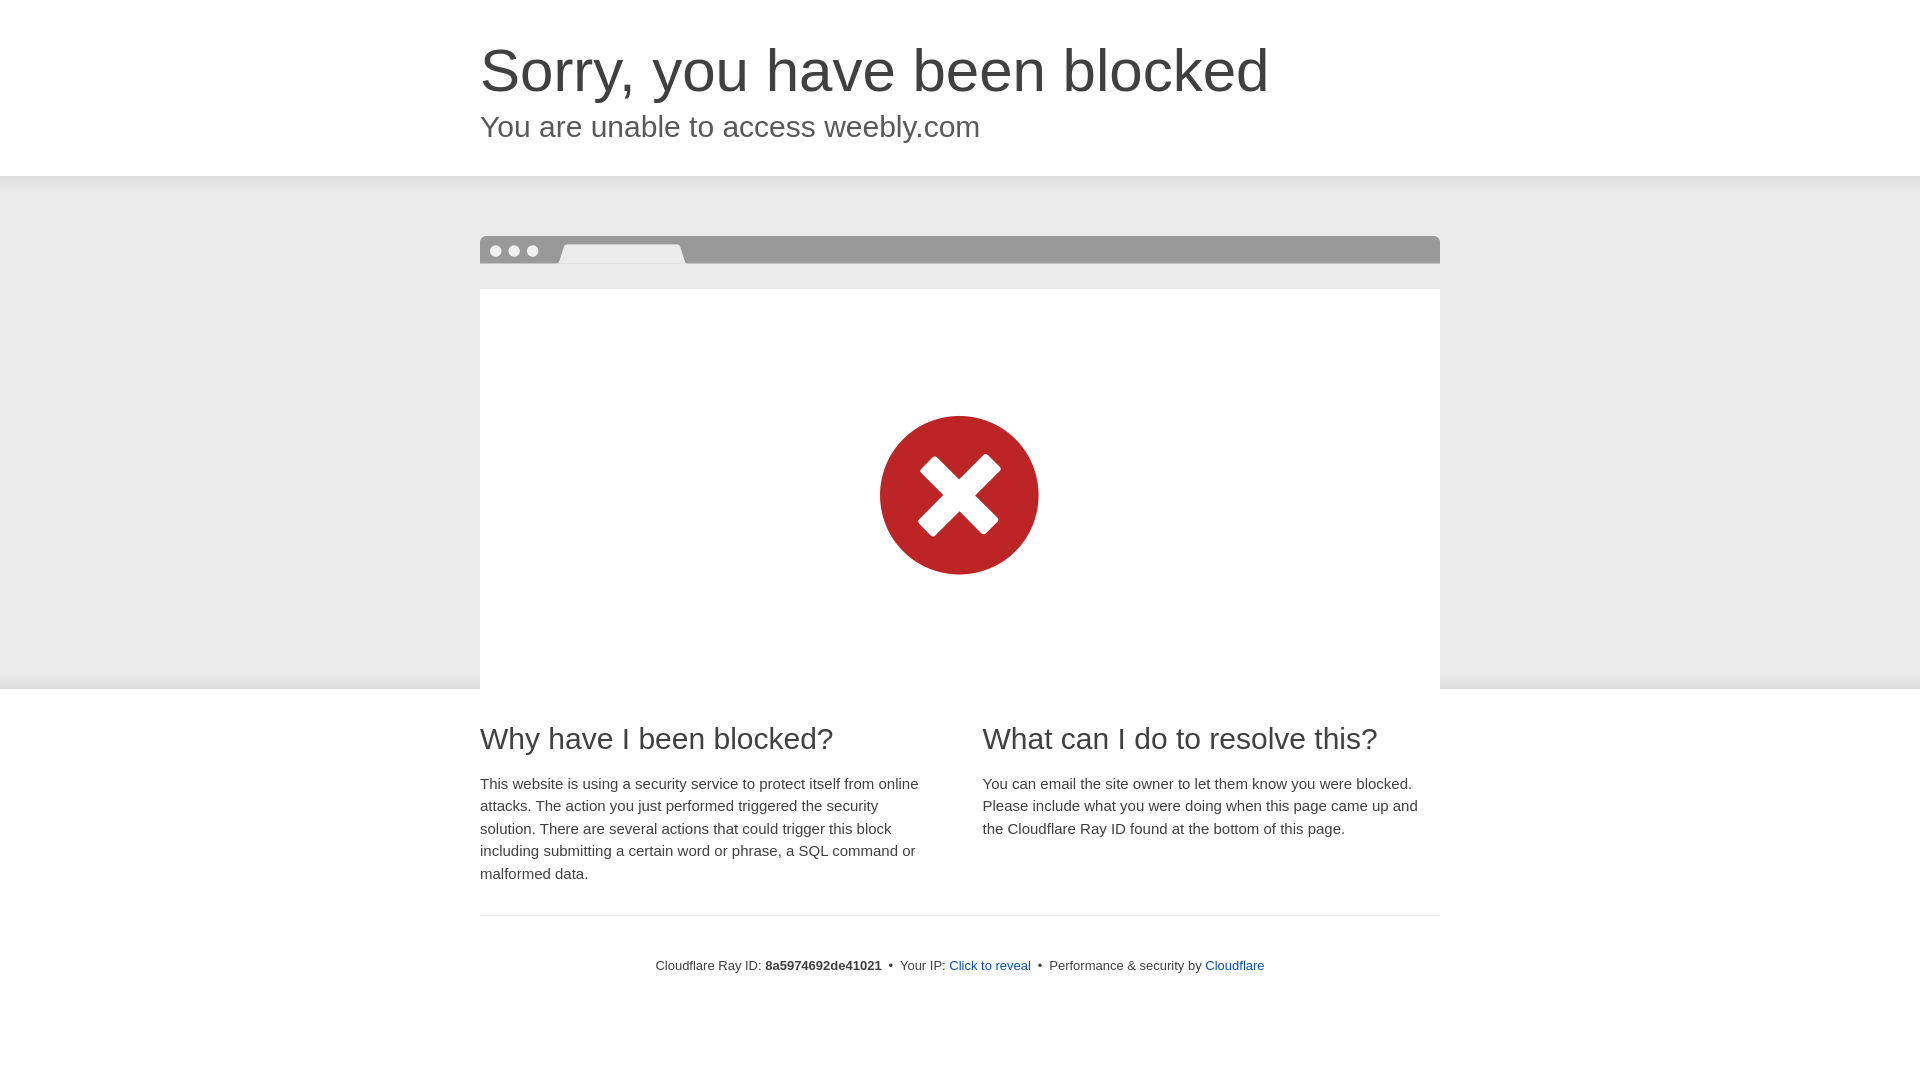 The image size is (1920, 1080). What do you see at coordinates (1234, 965) in the screenshot?
I see `Cloudflare` at bounding box center [1234, 965].